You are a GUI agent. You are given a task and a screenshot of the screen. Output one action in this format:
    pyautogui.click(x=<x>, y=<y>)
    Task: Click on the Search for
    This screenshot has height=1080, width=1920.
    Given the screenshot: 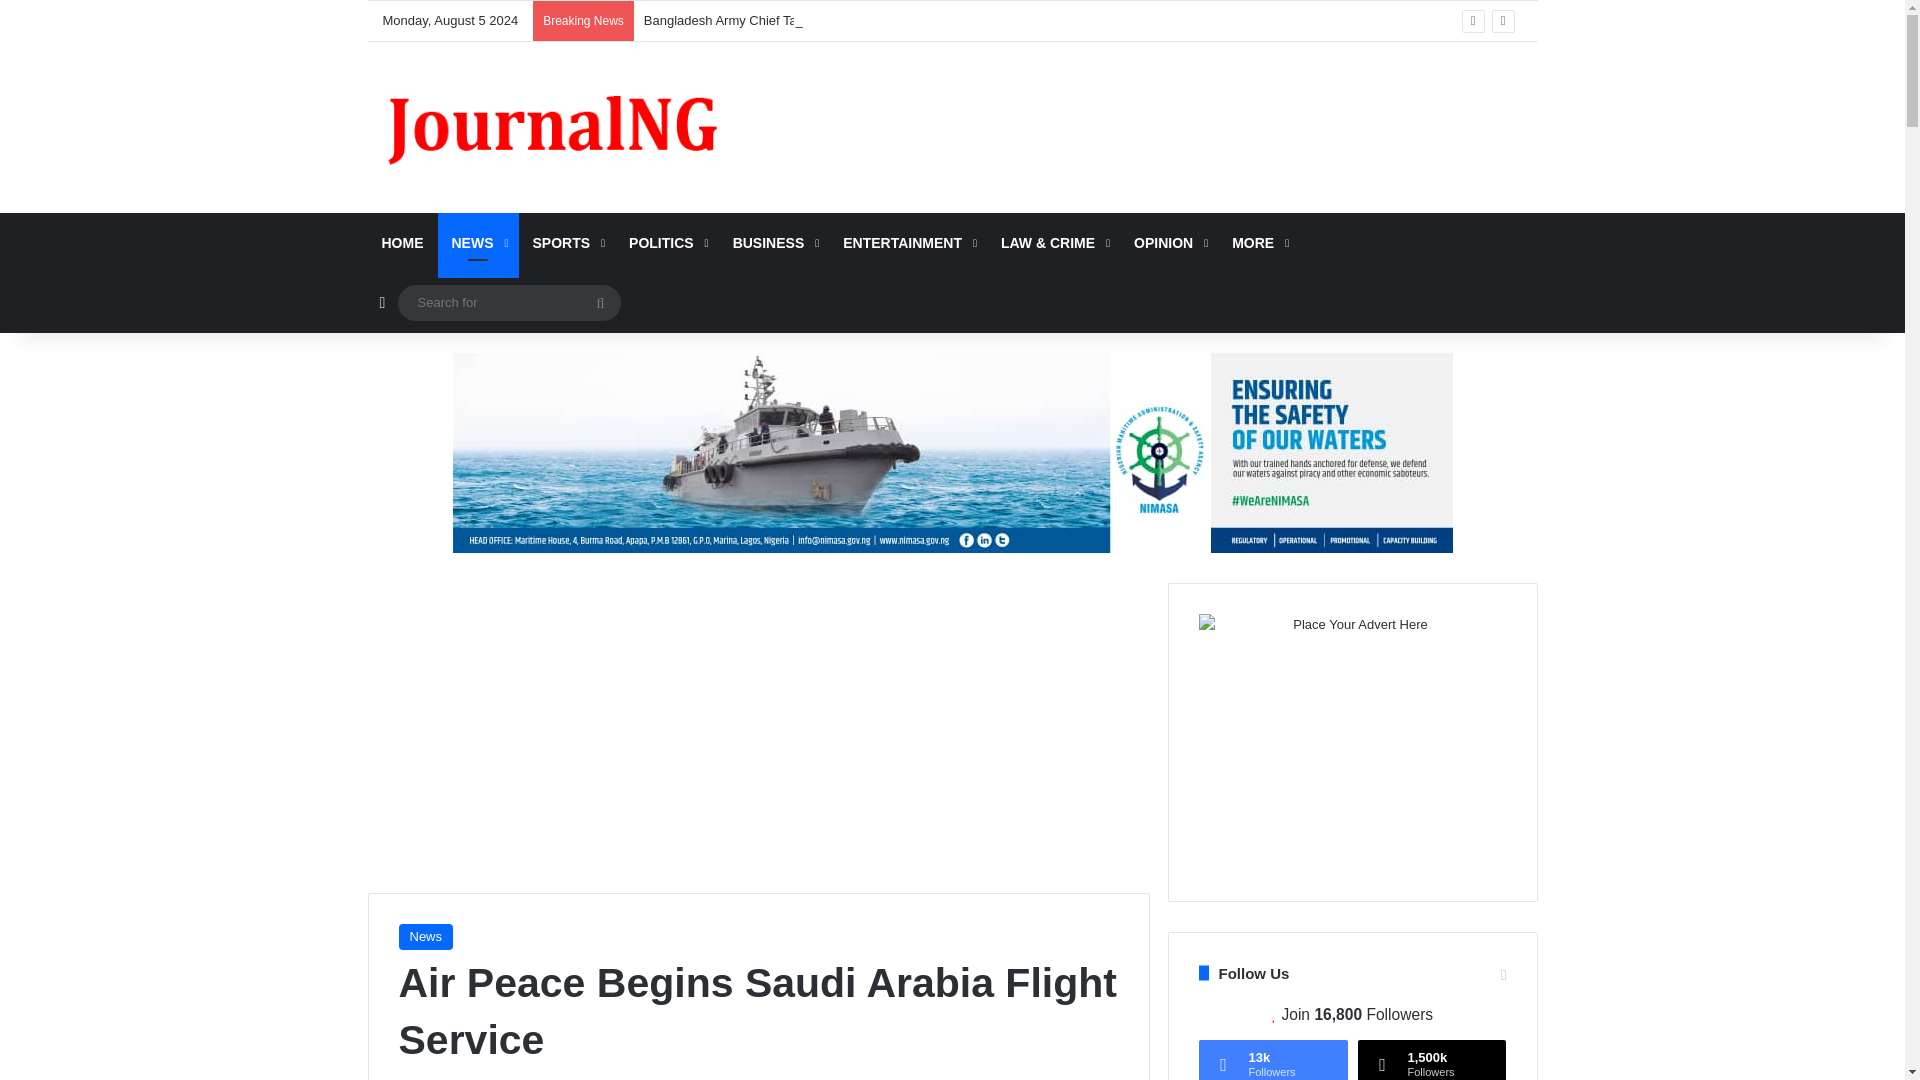 What is the action you would take?
    pyautogui.click(x=508, y=302)
    